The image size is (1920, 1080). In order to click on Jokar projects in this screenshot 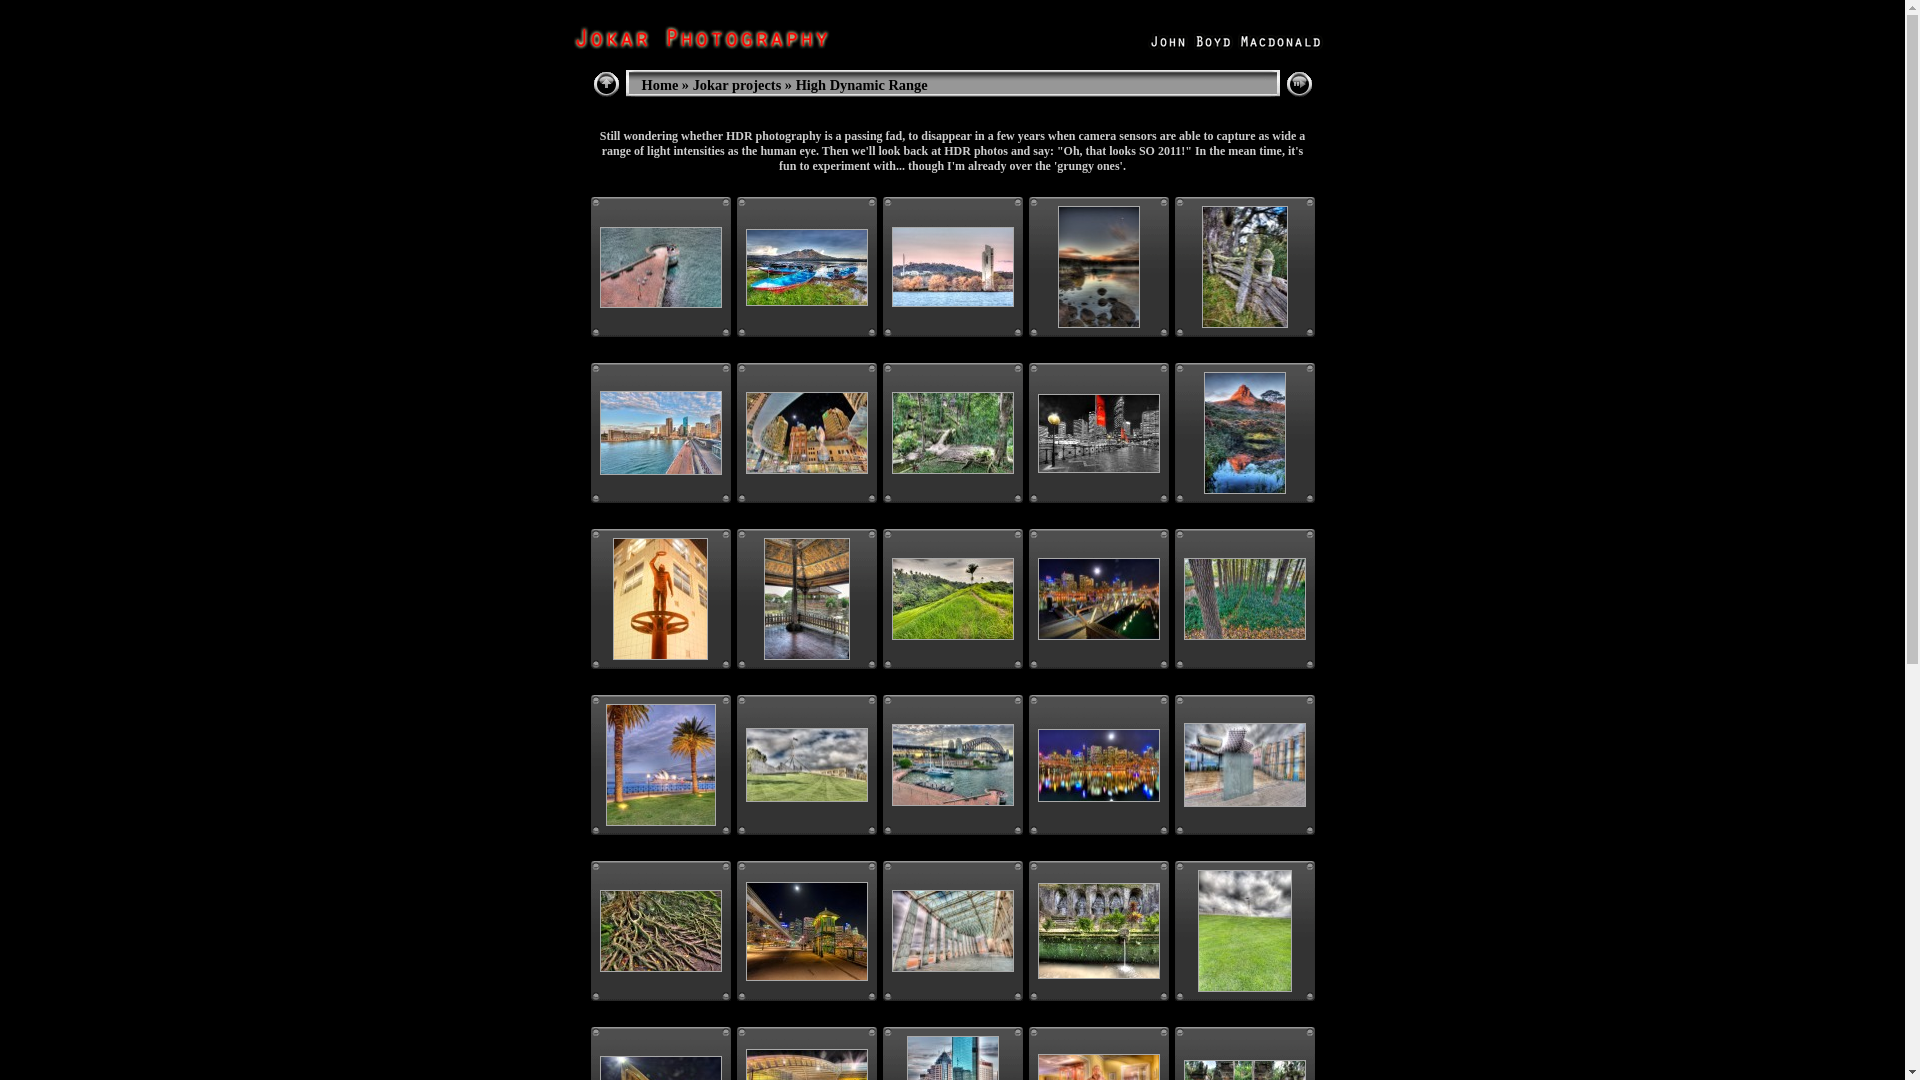, I will do `click(738, 84)`.